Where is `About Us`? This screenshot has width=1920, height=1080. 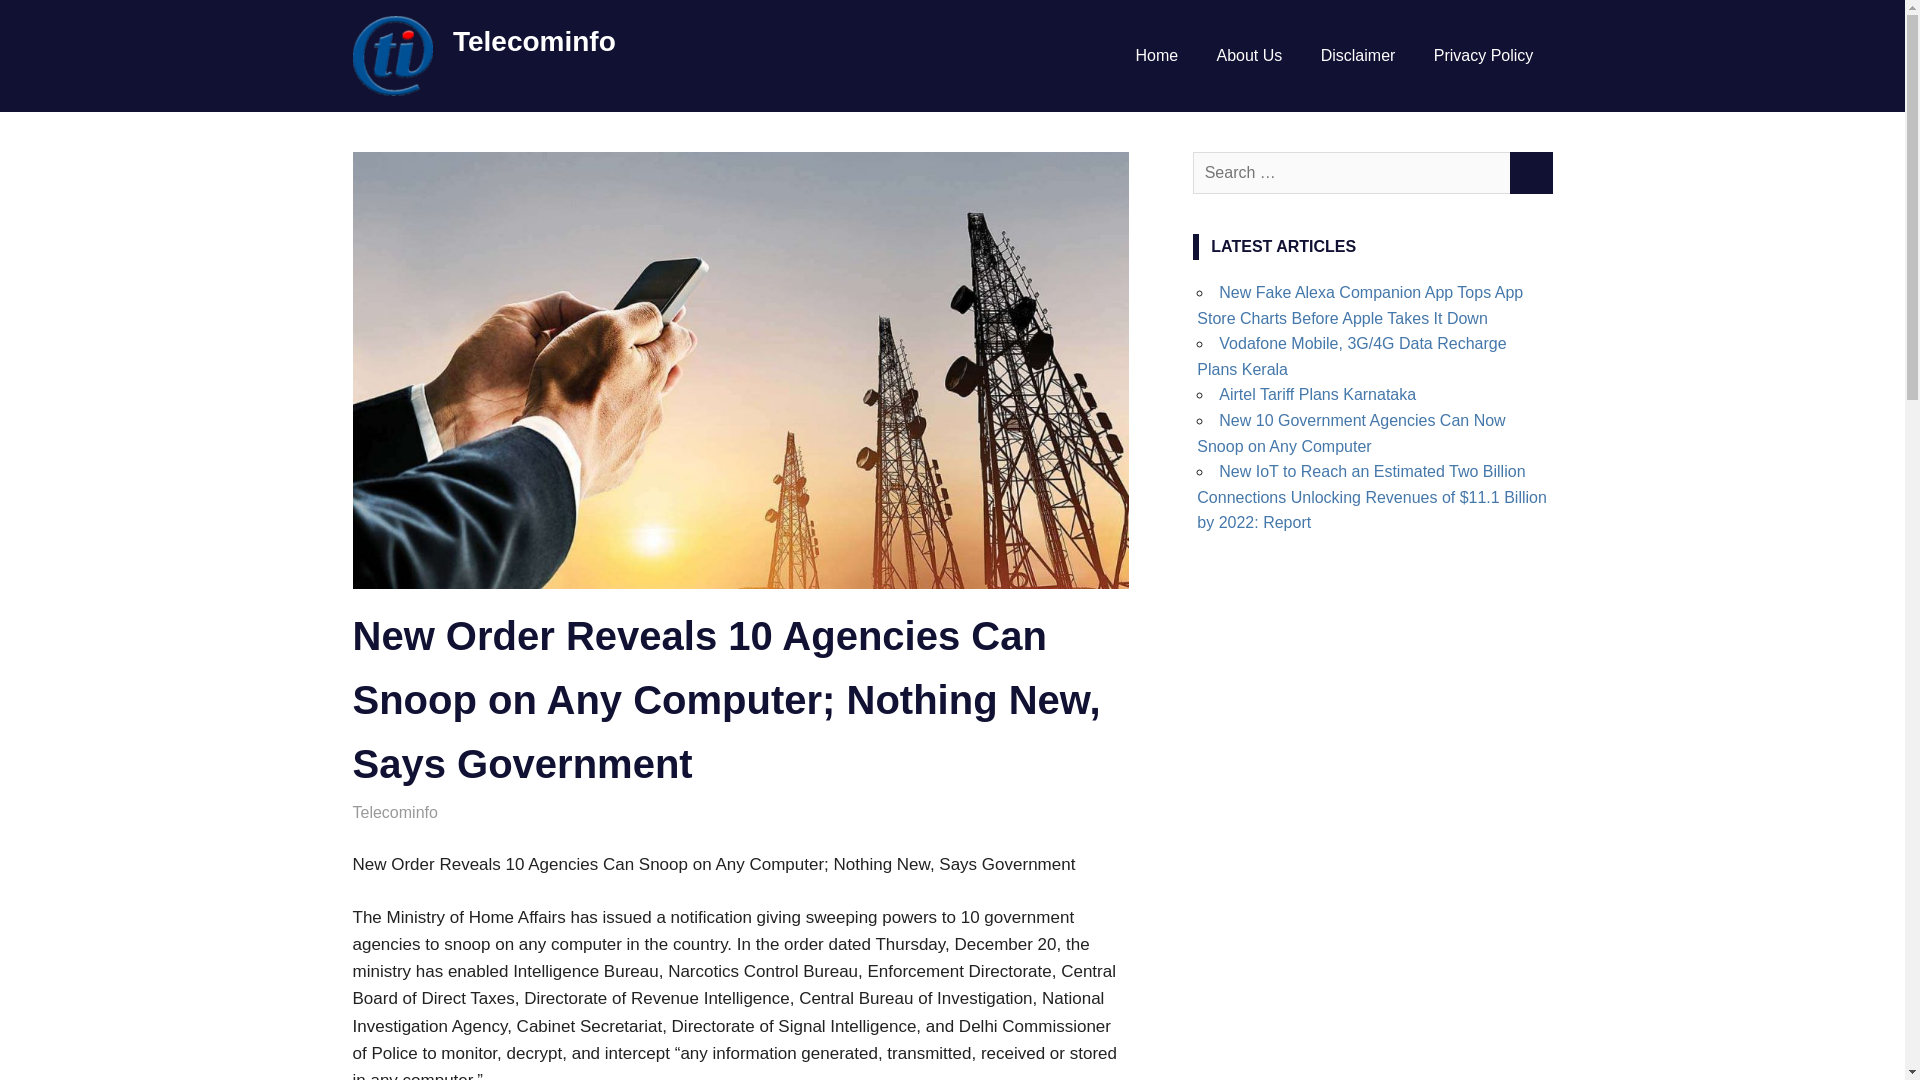
About Us is located at coordinates (1248, 56).